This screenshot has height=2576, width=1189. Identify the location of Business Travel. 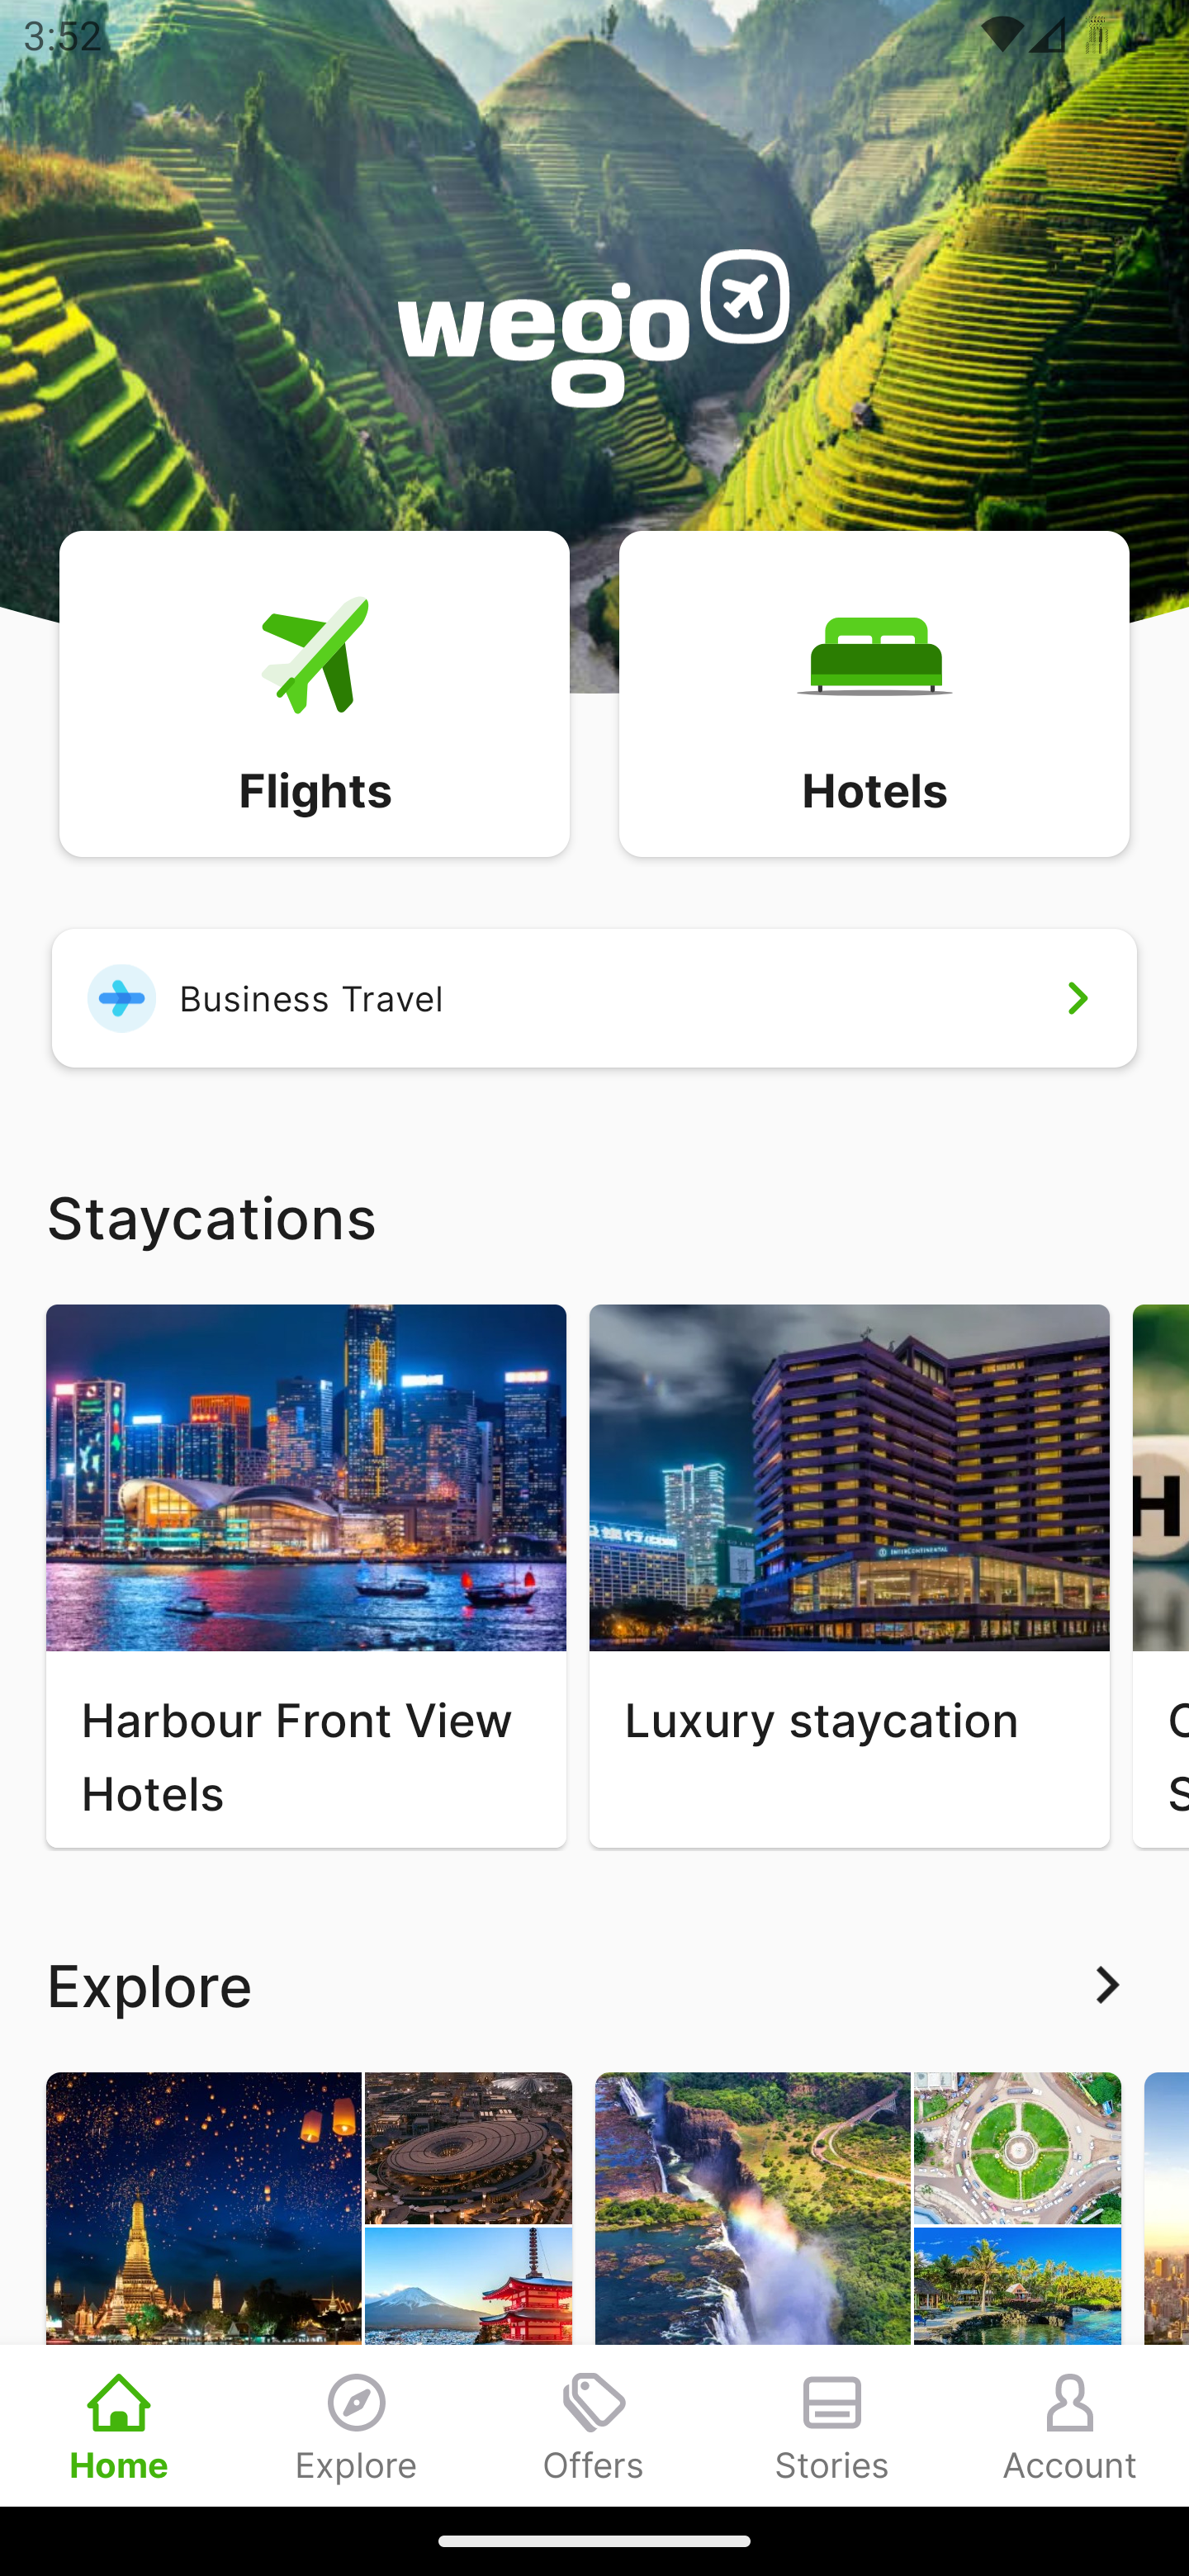
(594, 997).